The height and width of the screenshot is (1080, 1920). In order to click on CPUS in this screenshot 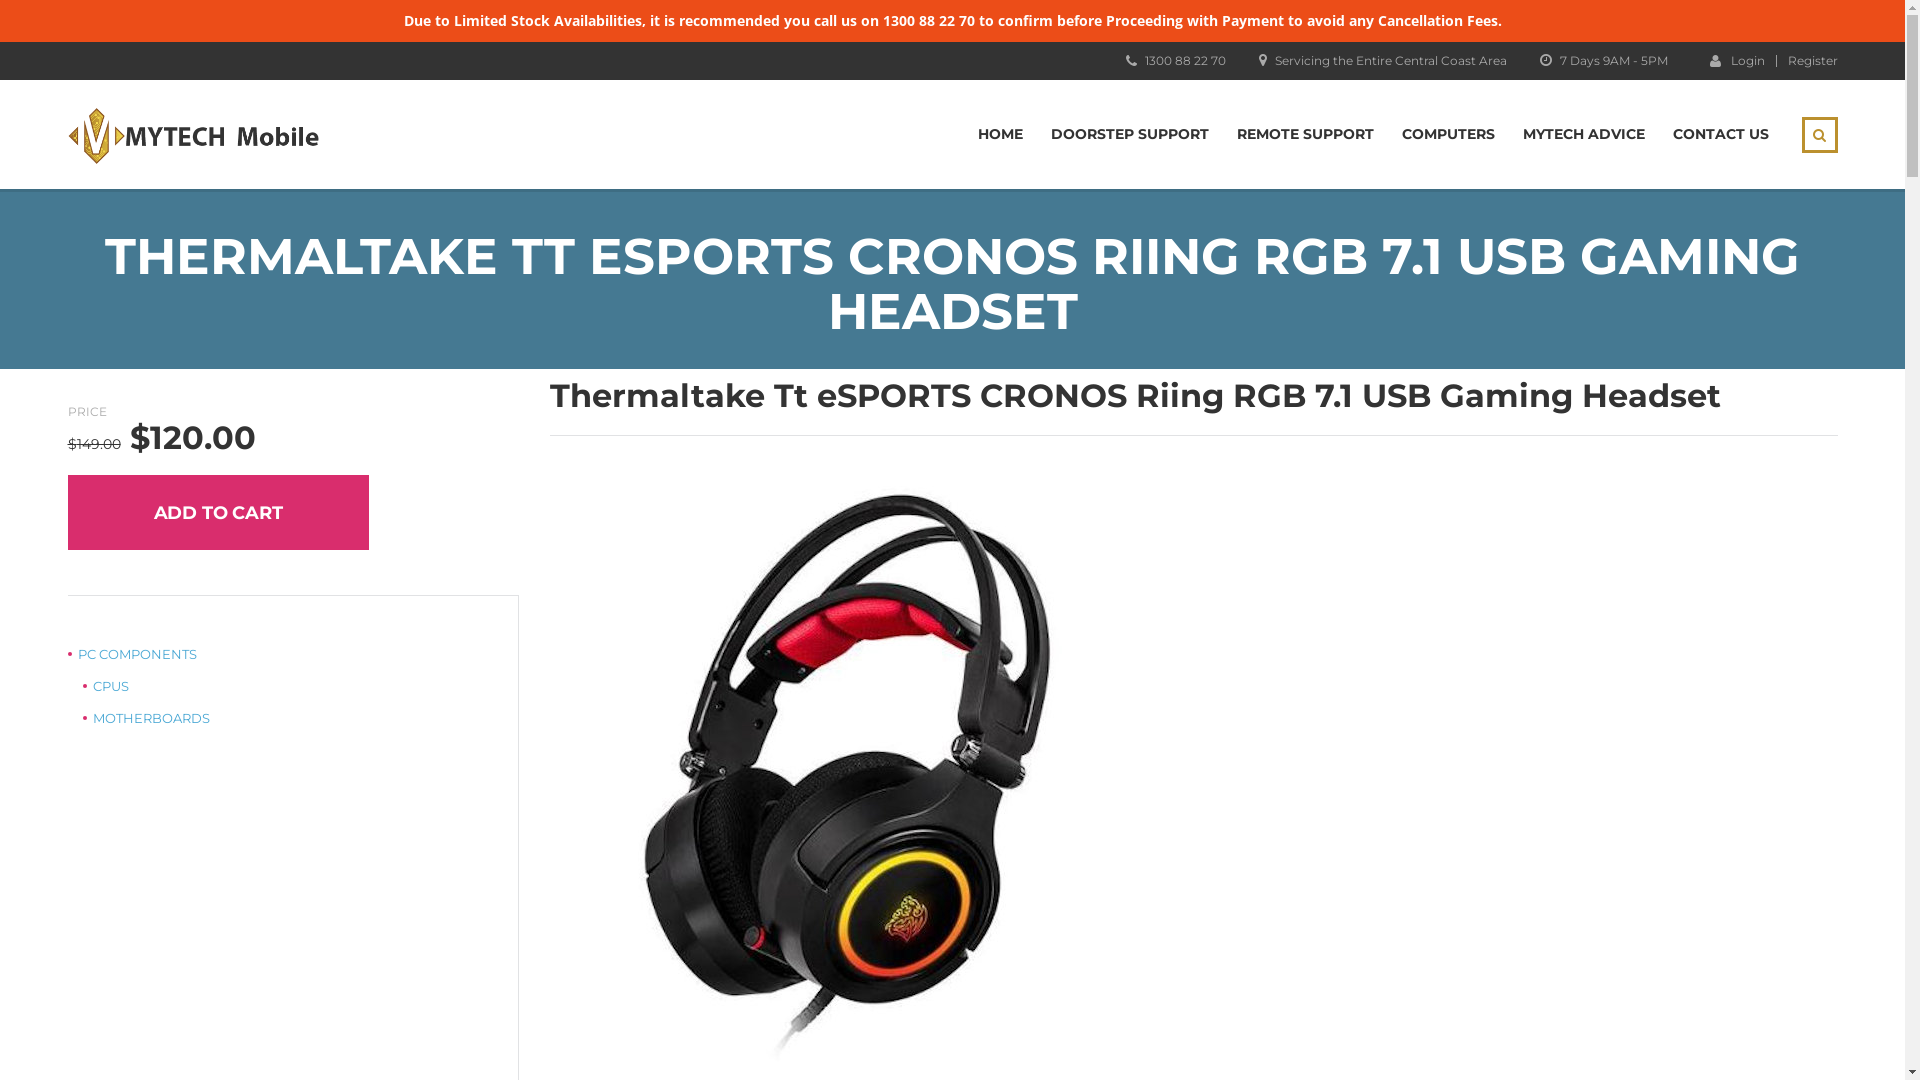, I will do `click(105, 686)`.